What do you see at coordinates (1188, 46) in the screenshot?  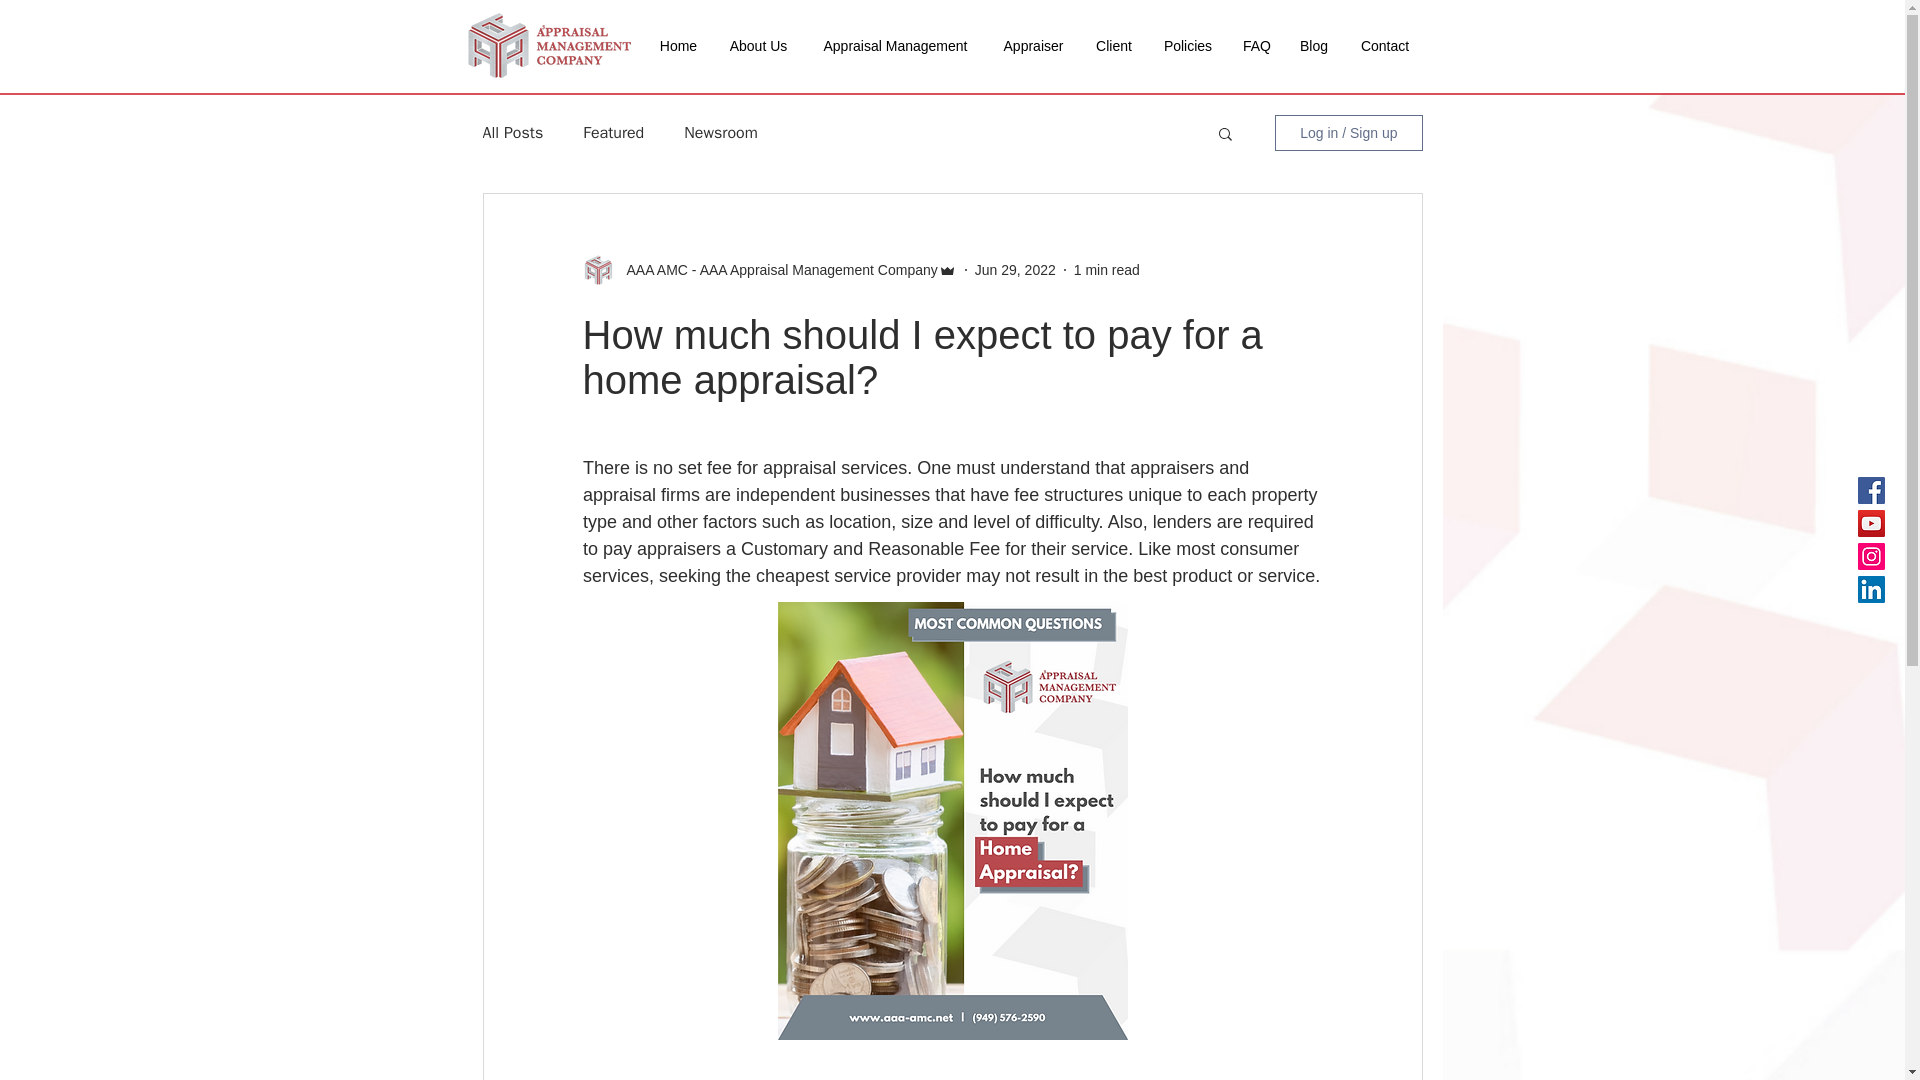 I see `Policies` at bounding box center [1188, 46].